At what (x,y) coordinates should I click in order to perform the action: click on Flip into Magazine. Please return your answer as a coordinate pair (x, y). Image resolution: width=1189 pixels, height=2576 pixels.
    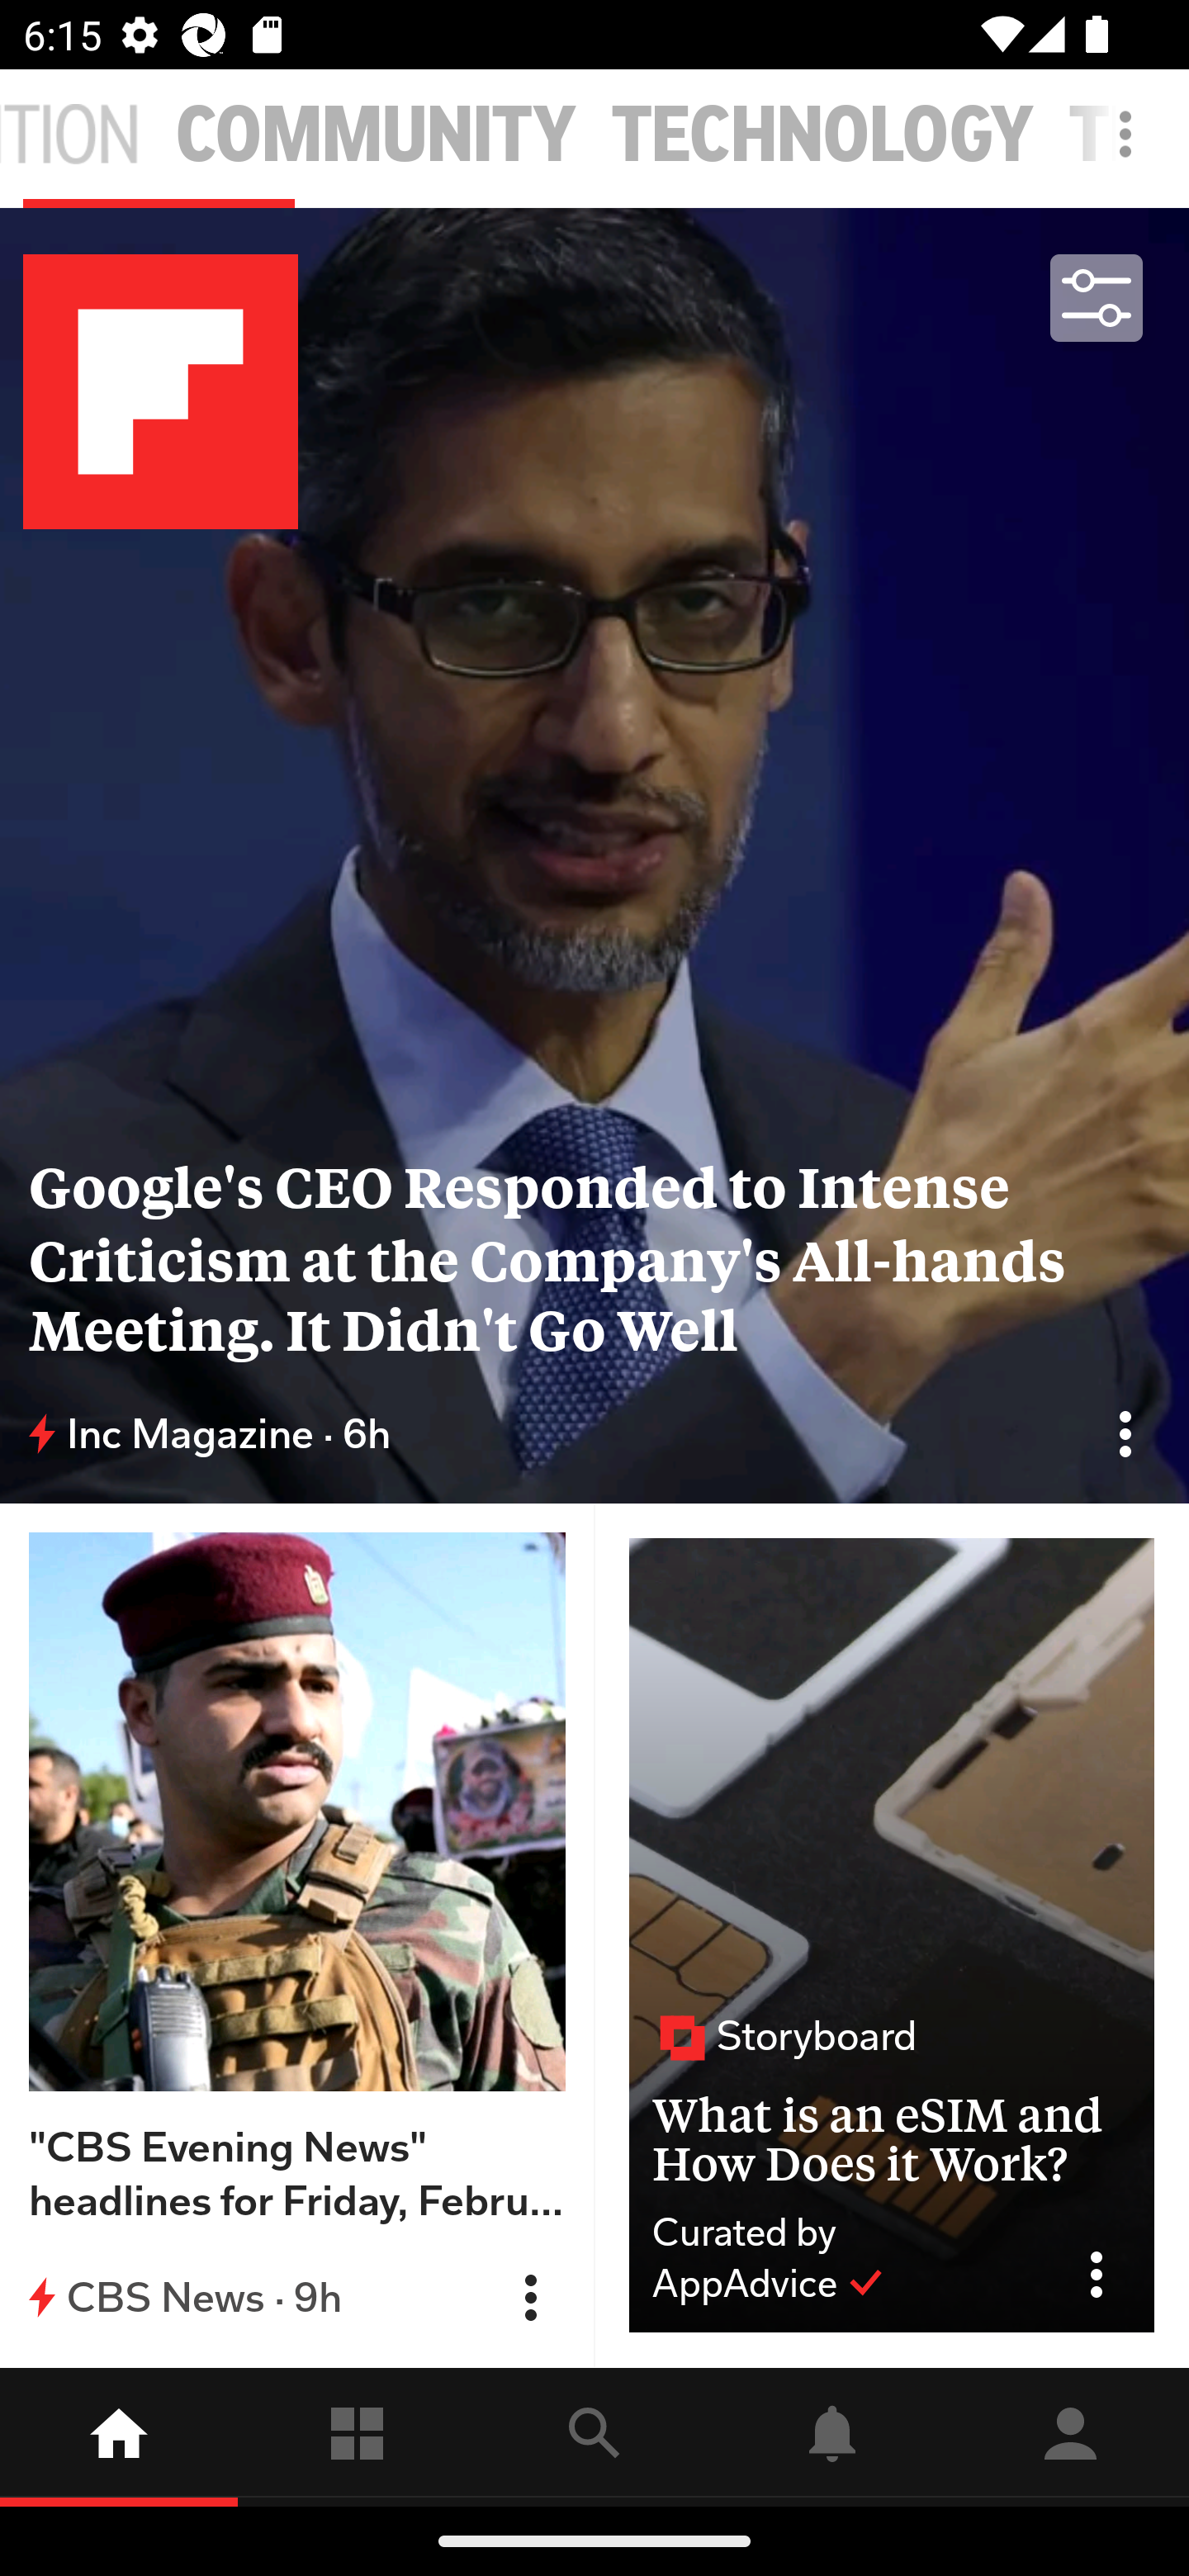
    Looking at the image, I should click on (530, 2298).